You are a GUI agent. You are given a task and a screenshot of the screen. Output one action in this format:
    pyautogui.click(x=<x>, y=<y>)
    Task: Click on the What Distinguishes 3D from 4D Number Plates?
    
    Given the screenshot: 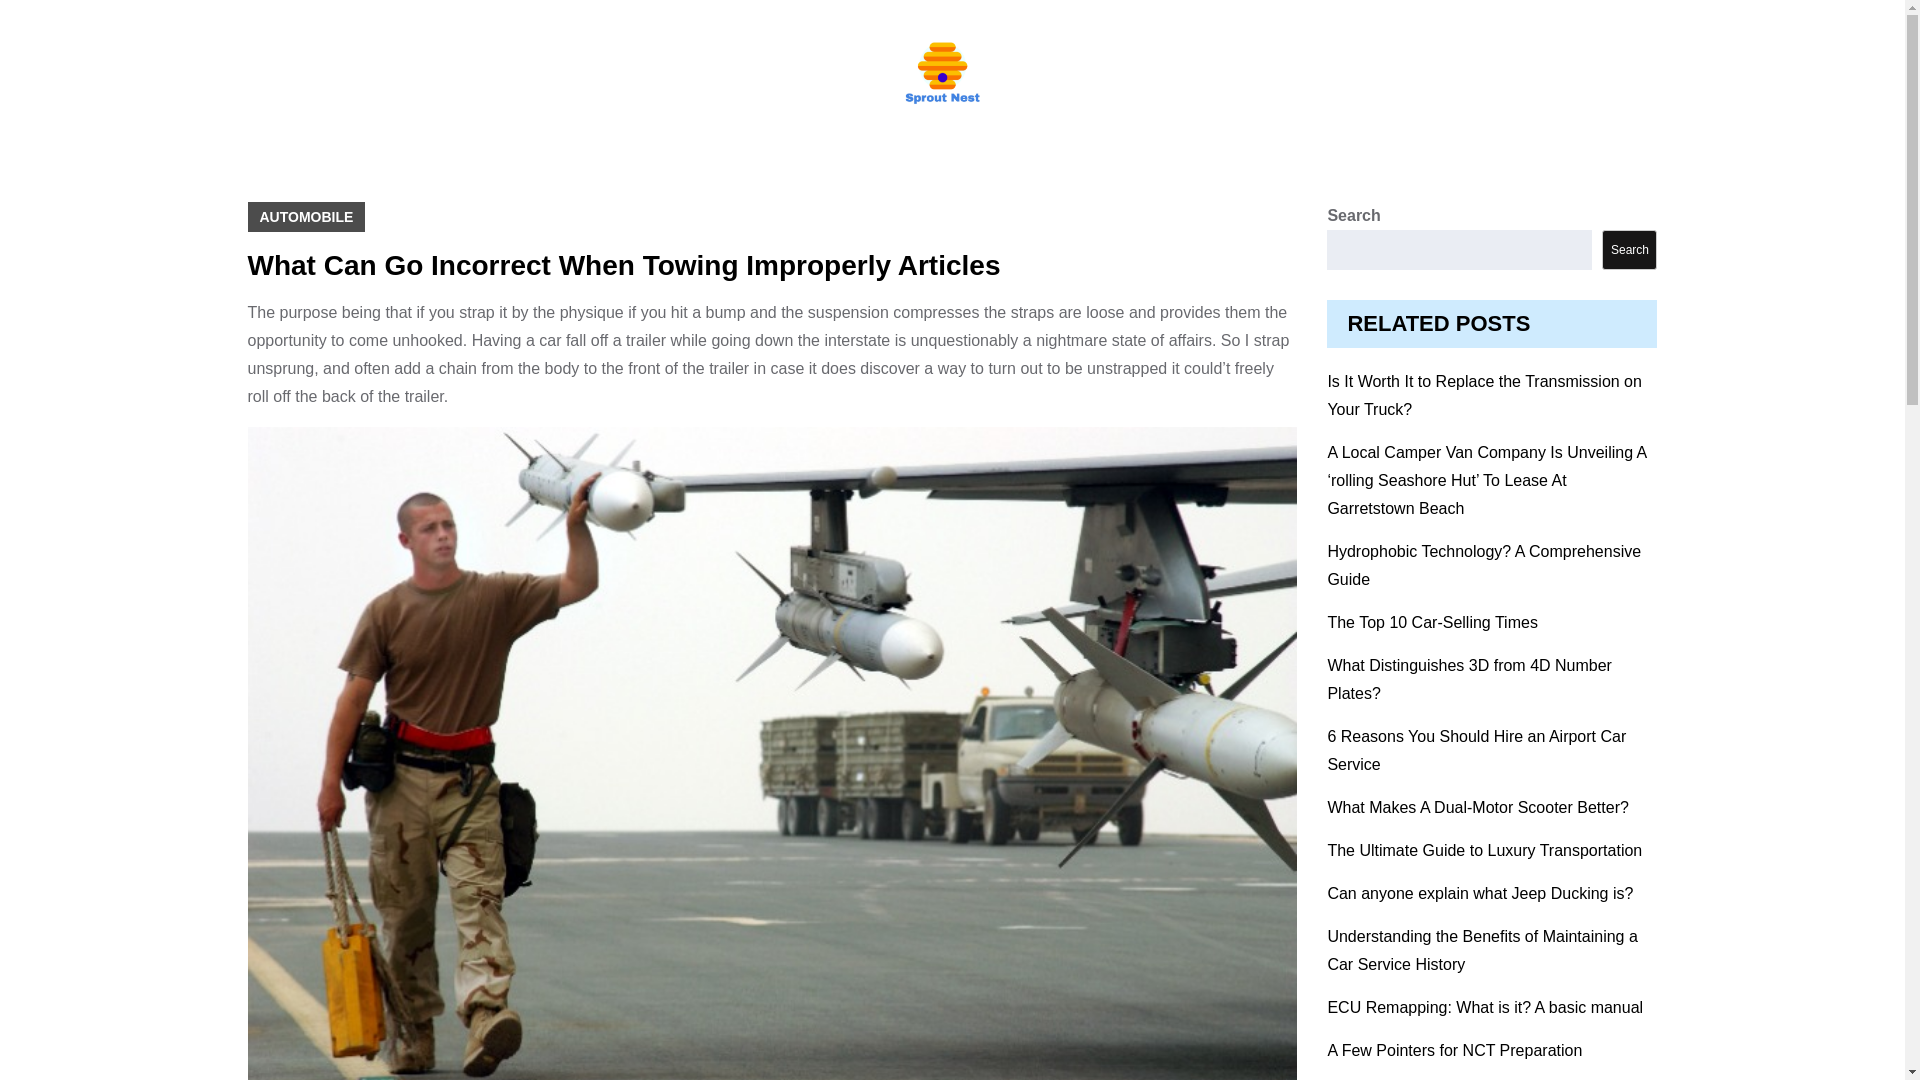 What is the action you would take?
    pyautogui.click(x=1469, y=679)
    